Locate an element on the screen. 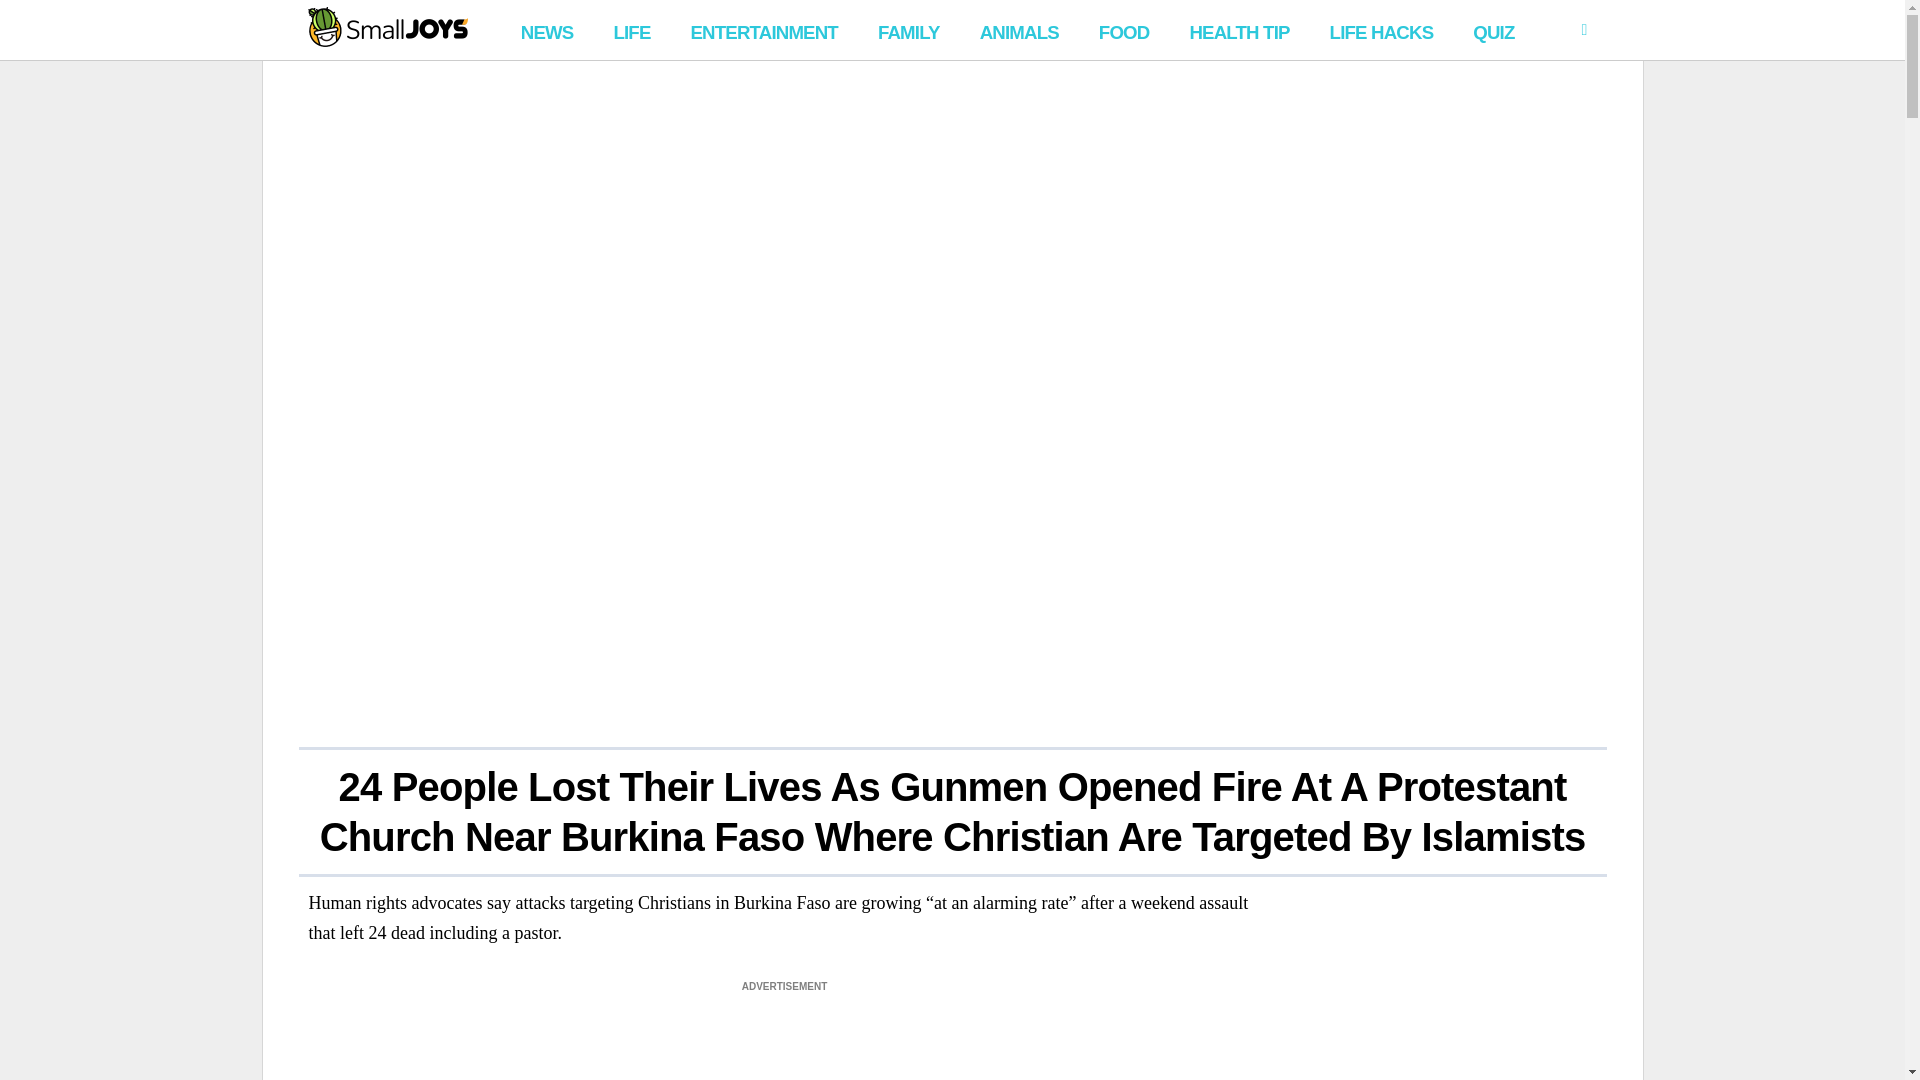  HEALTH TIP is located at coordinates (1238, 30).